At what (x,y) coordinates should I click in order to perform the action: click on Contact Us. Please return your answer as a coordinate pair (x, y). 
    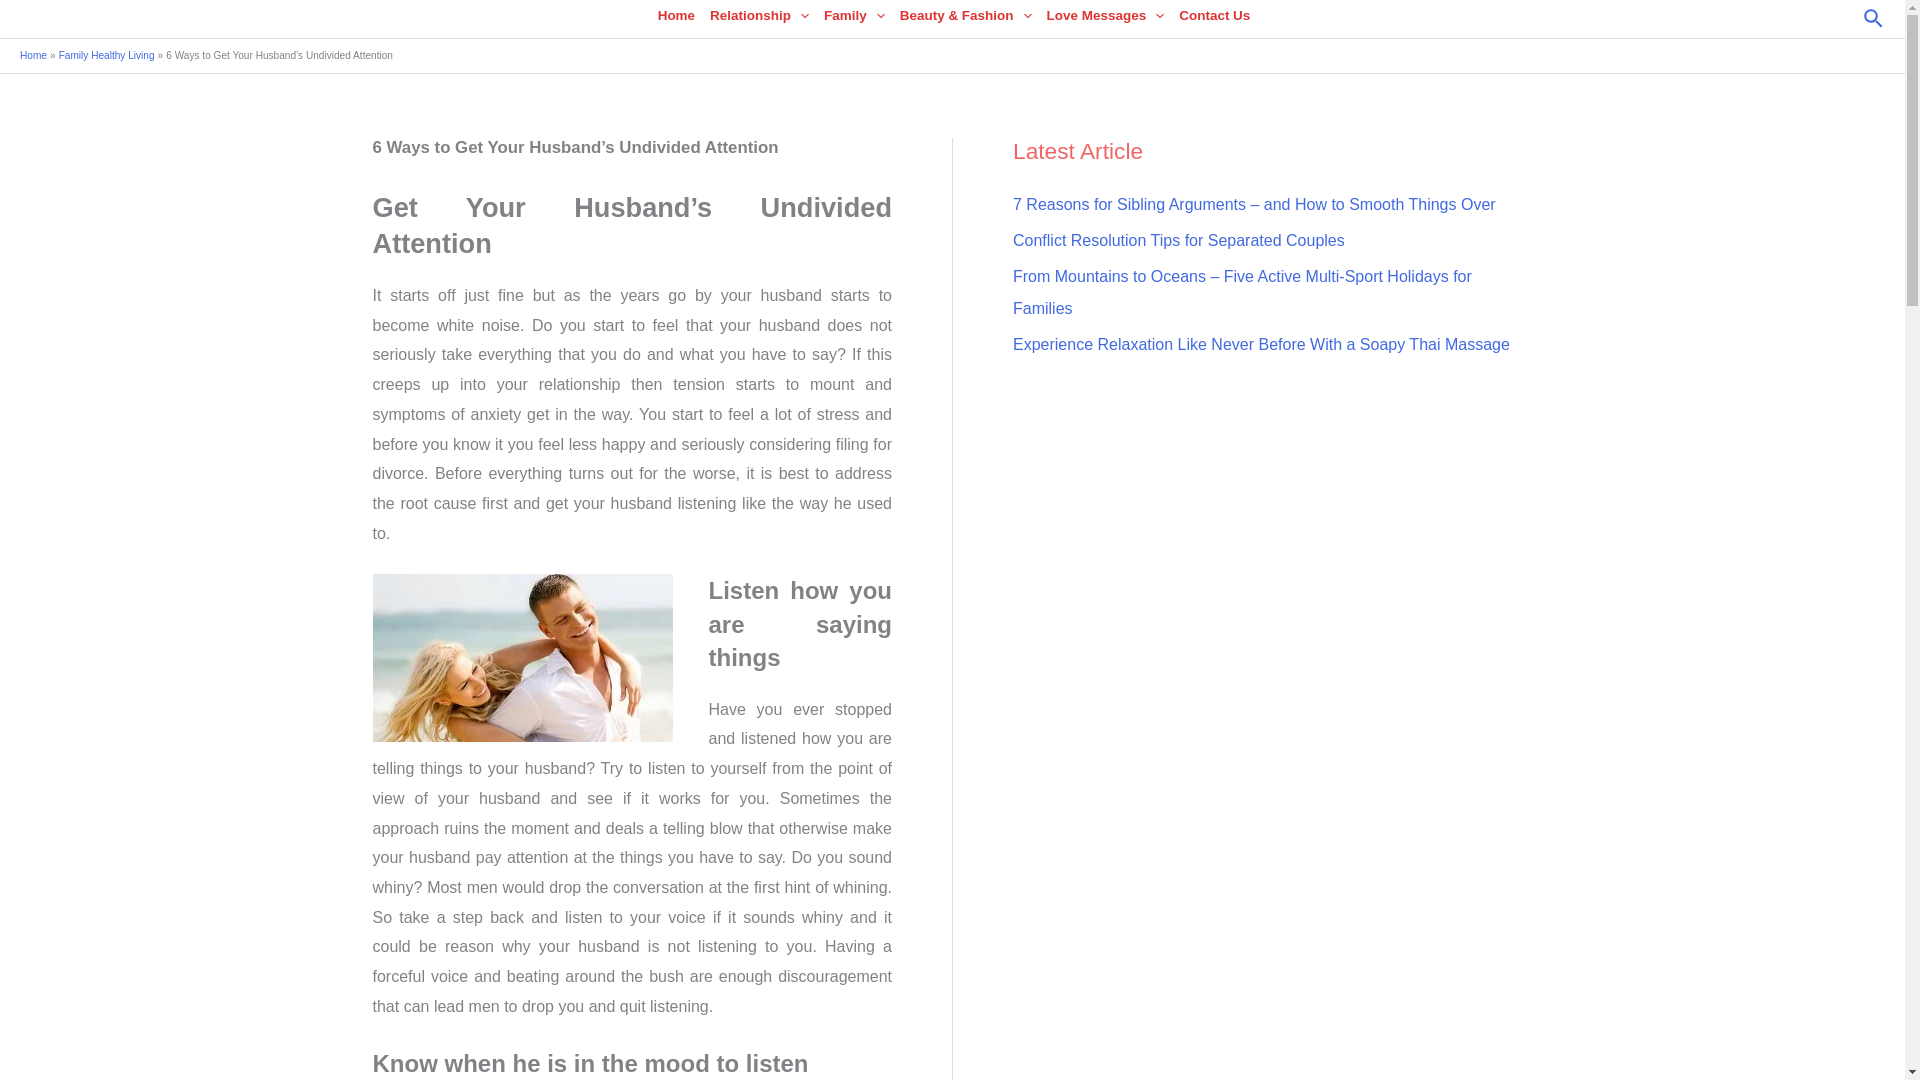
    Looking at the image, I should click on (1212, 20).